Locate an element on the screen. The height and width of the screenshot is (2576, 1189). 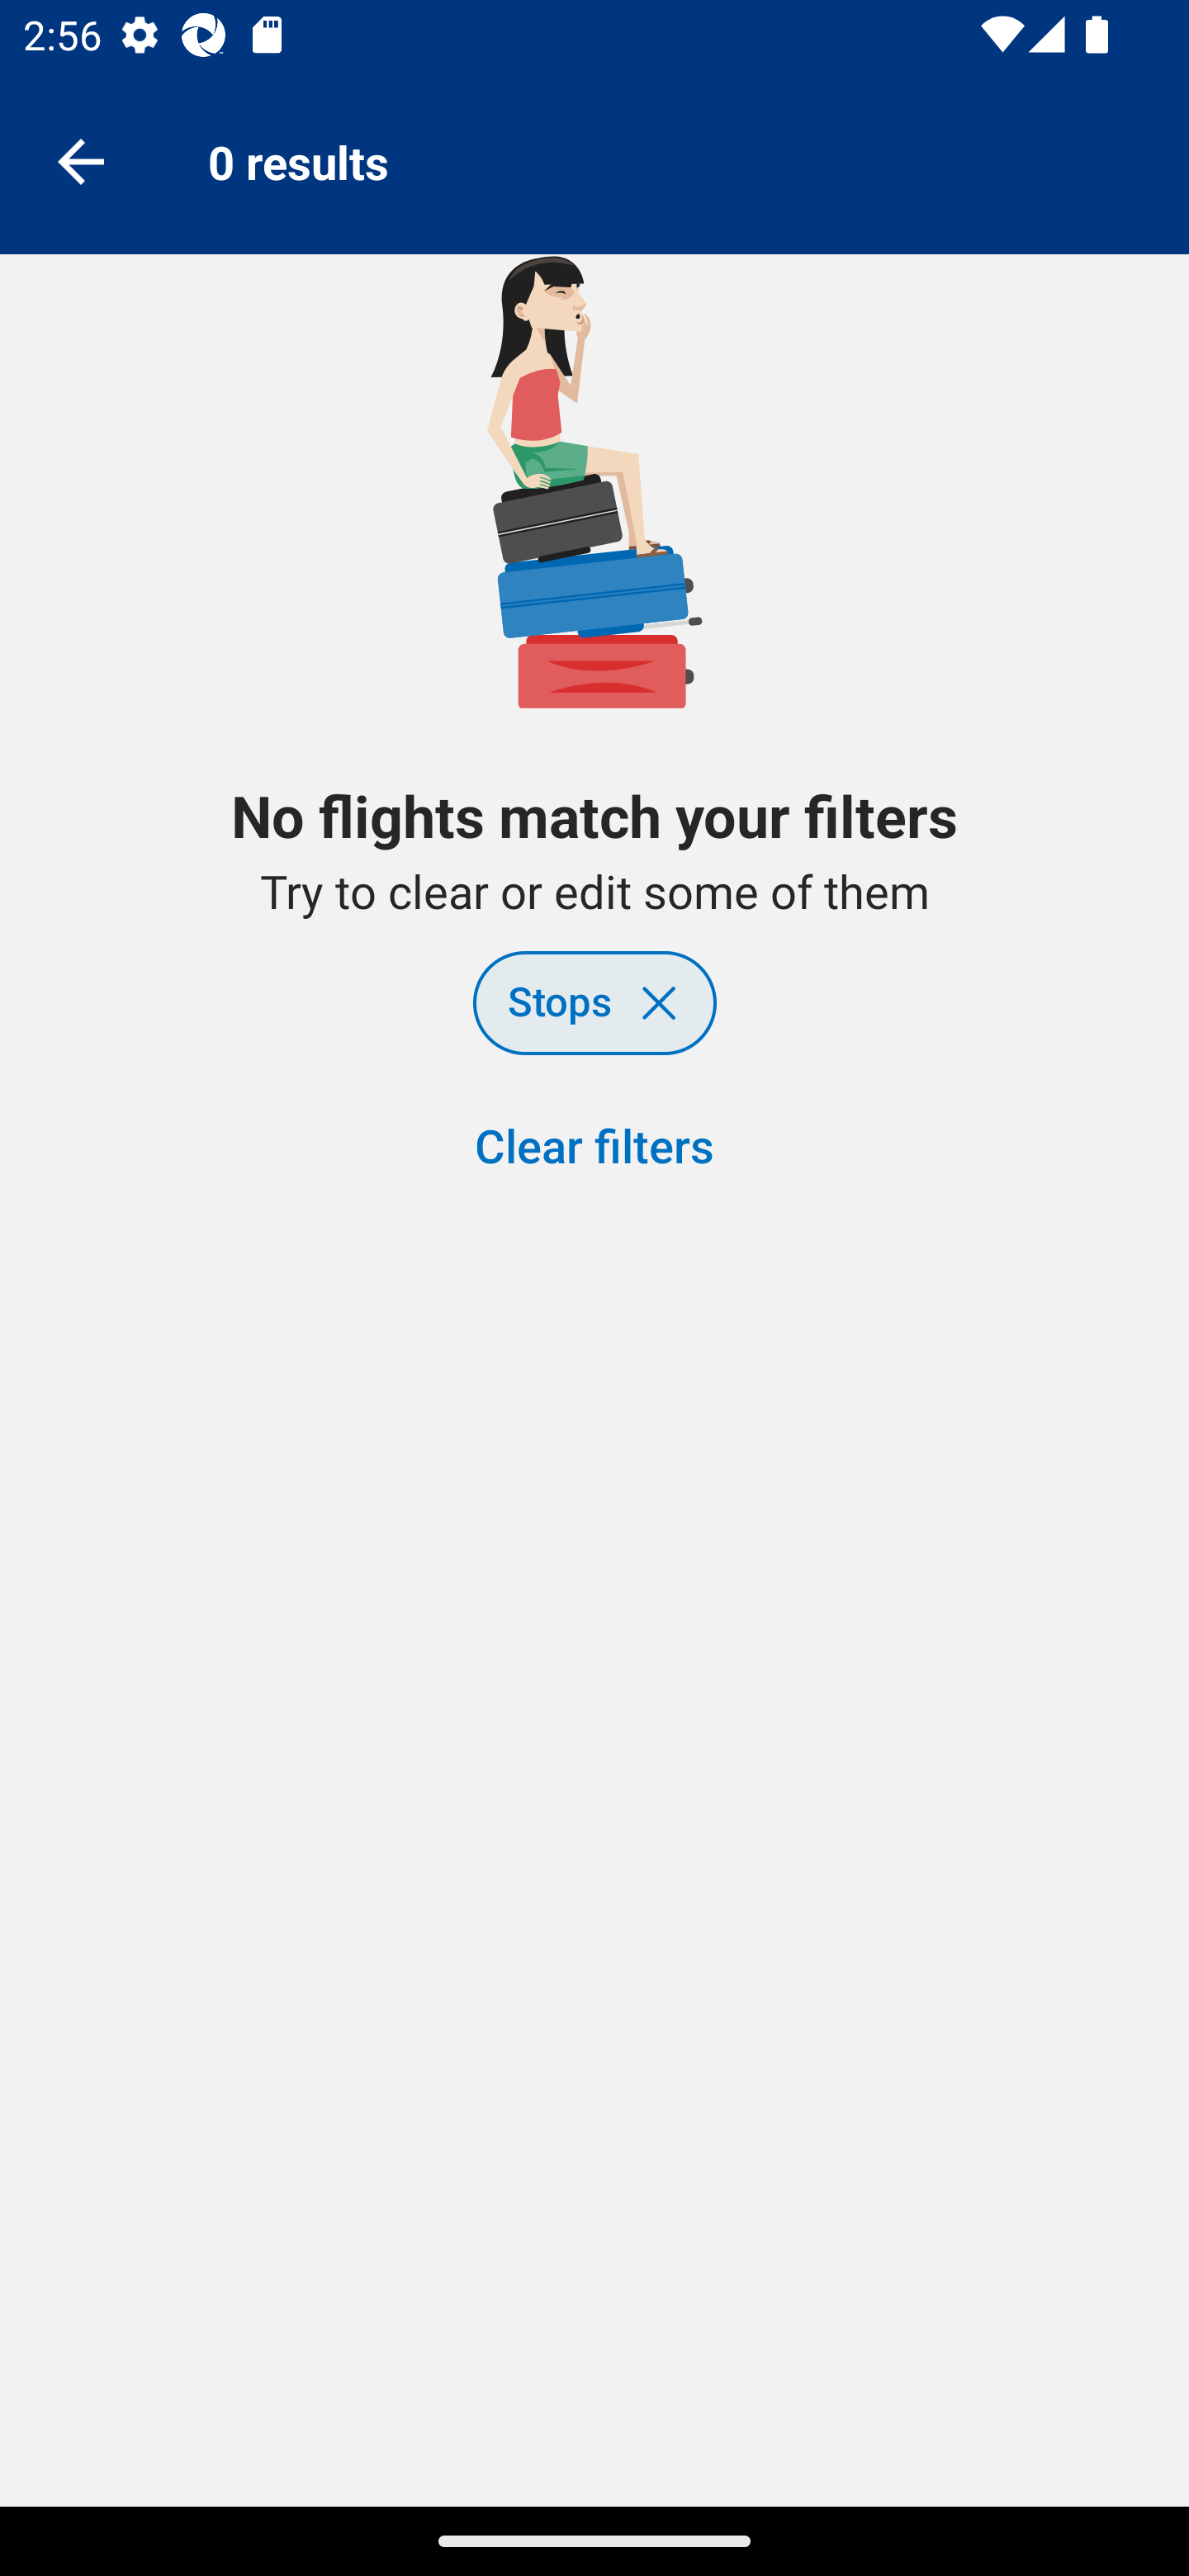
Navigate up is located at coordinates (81, 160).